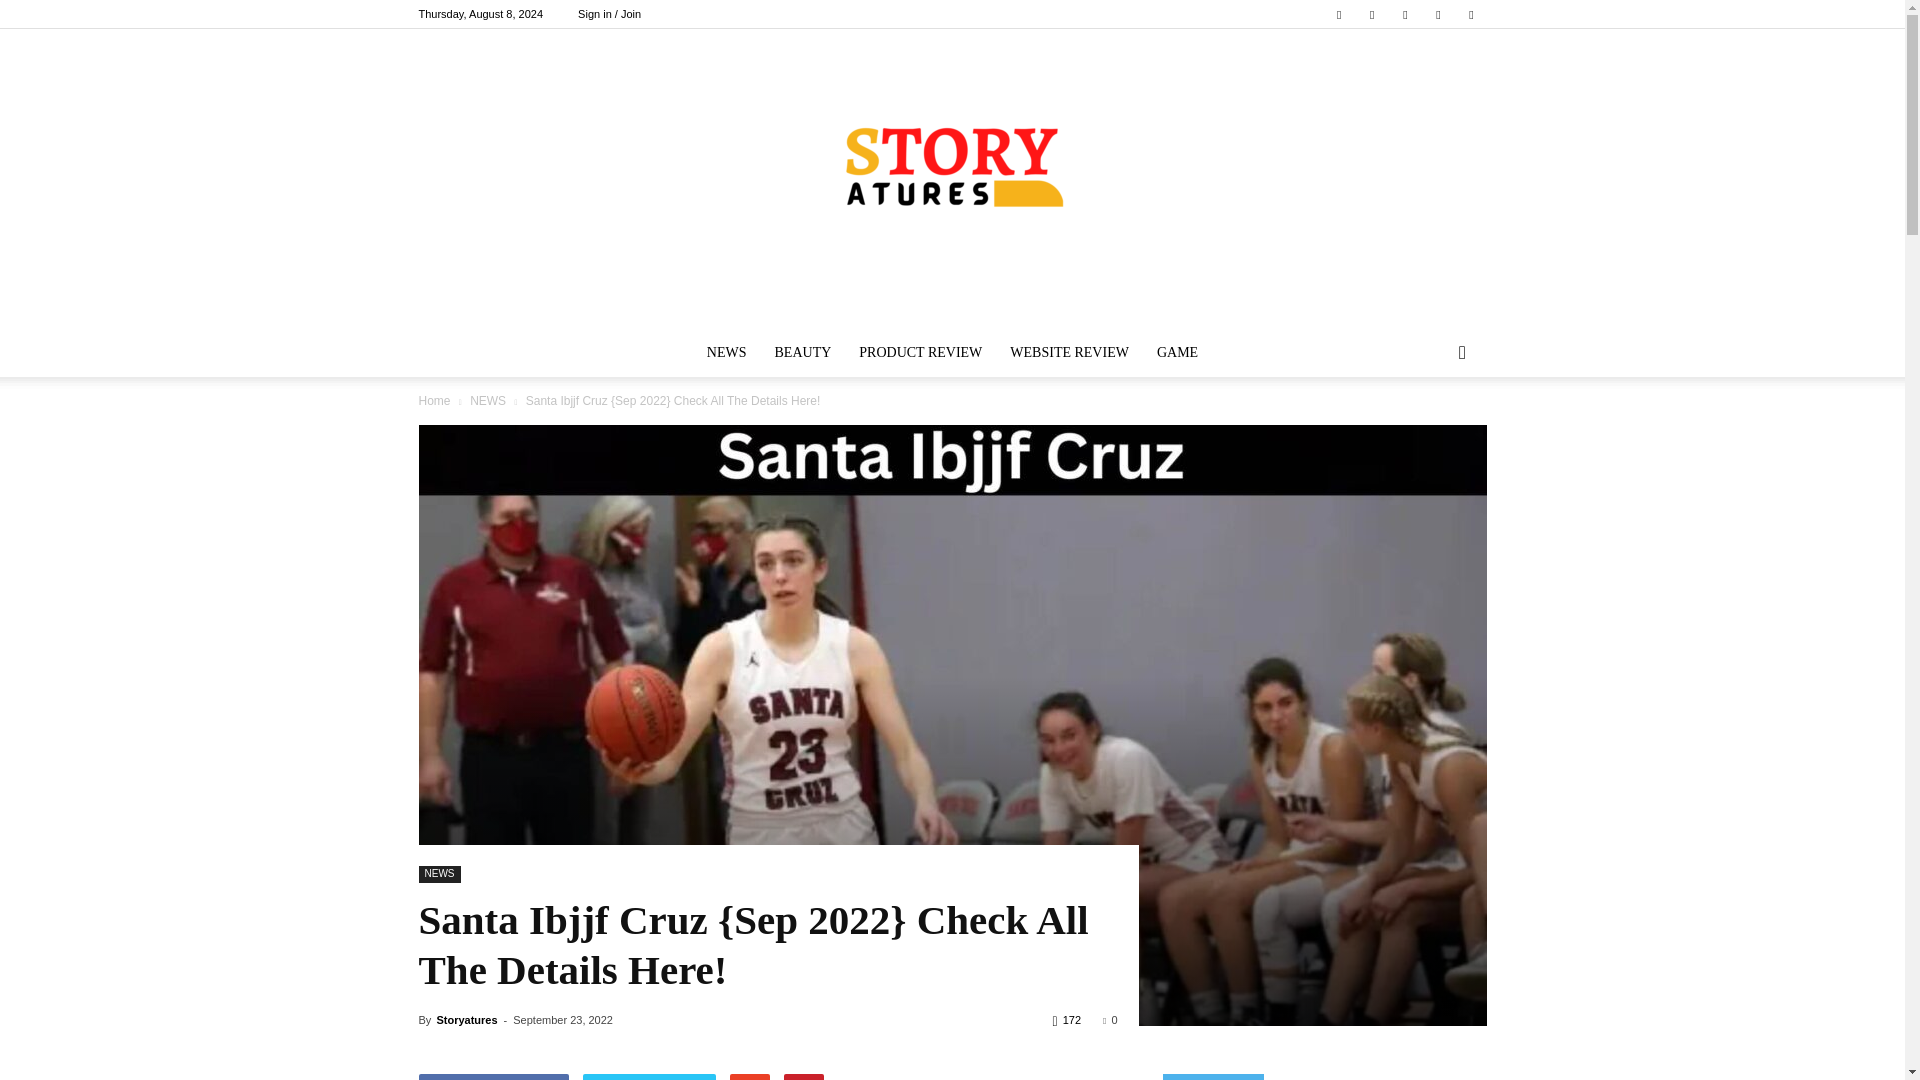 Image resolution: width=1920 pixels, height=1080 pixels. Describe the element at coordinates (1338, 14) in the screenshot. I see `Facebook` at that location.